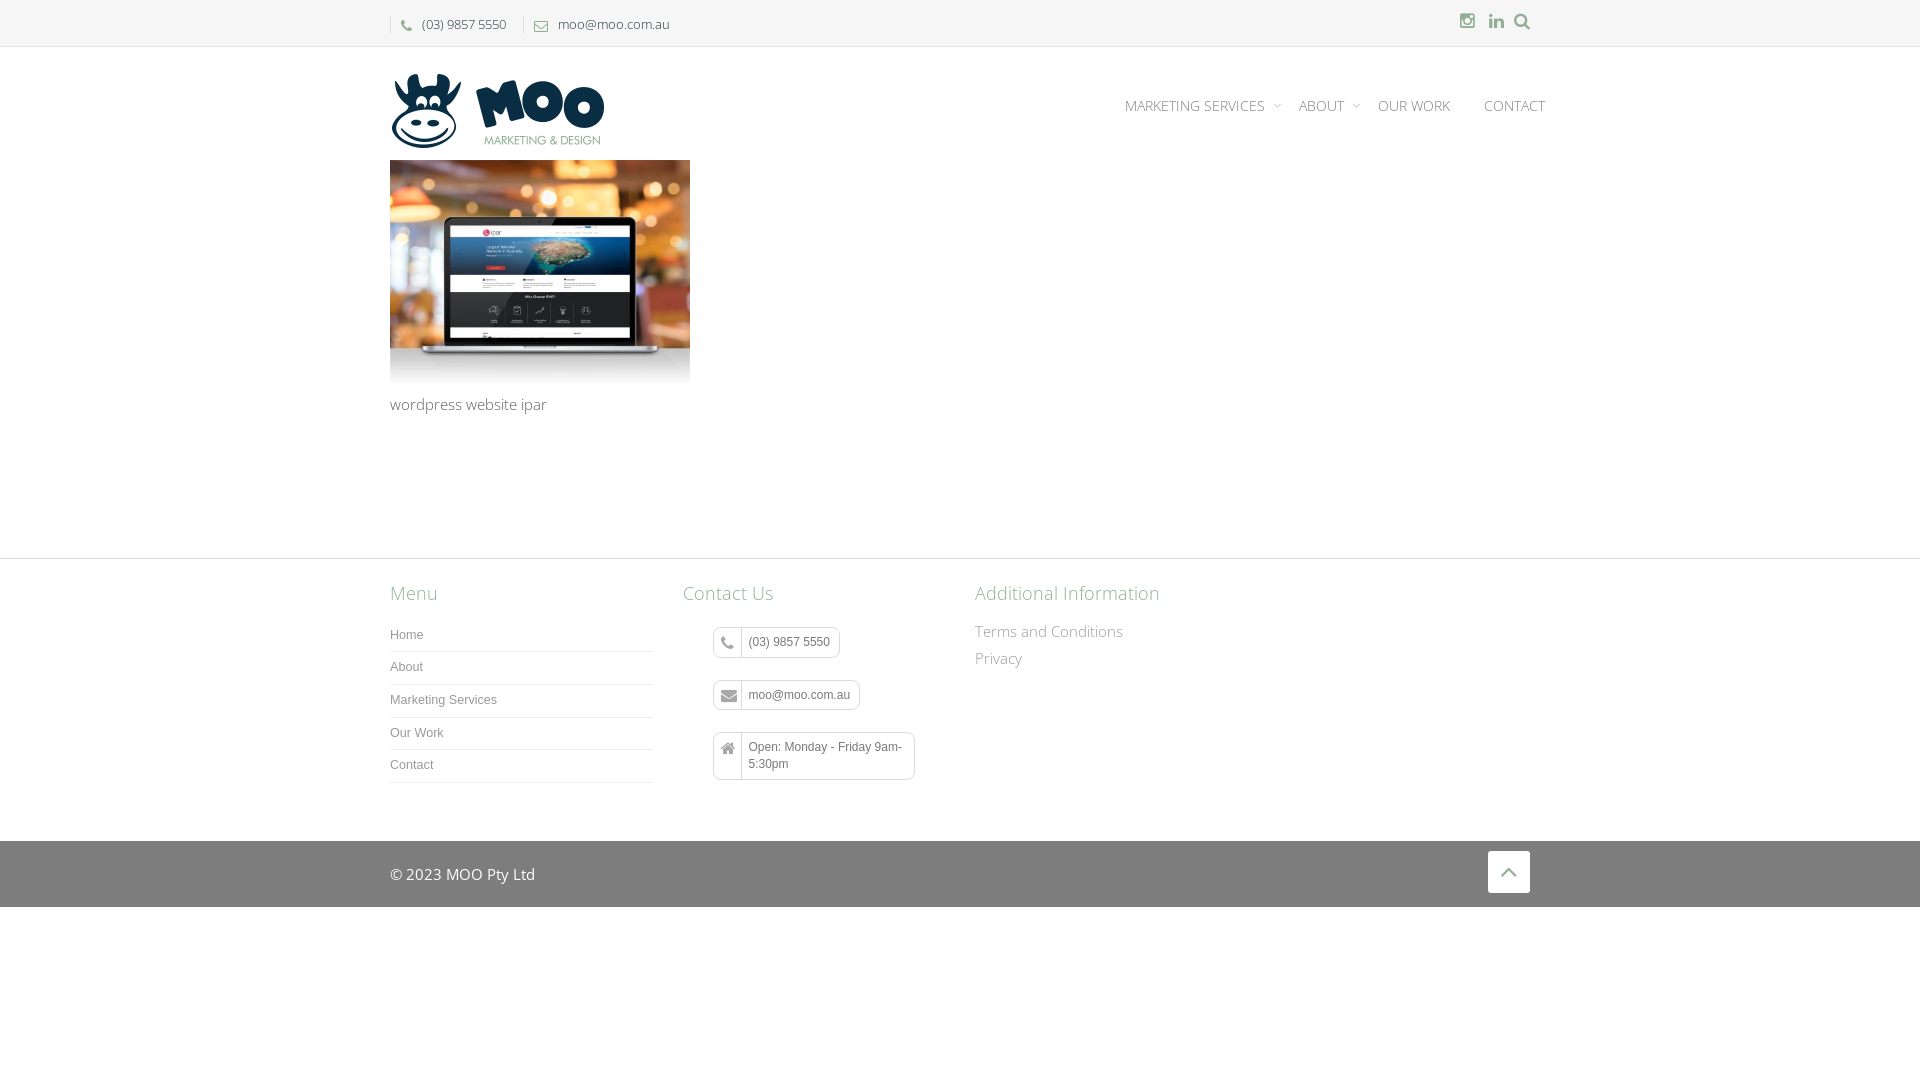 Image resolution: width=1920 pixels, height=1080 pixels. I want to click on Privacy, so click(998, 658).